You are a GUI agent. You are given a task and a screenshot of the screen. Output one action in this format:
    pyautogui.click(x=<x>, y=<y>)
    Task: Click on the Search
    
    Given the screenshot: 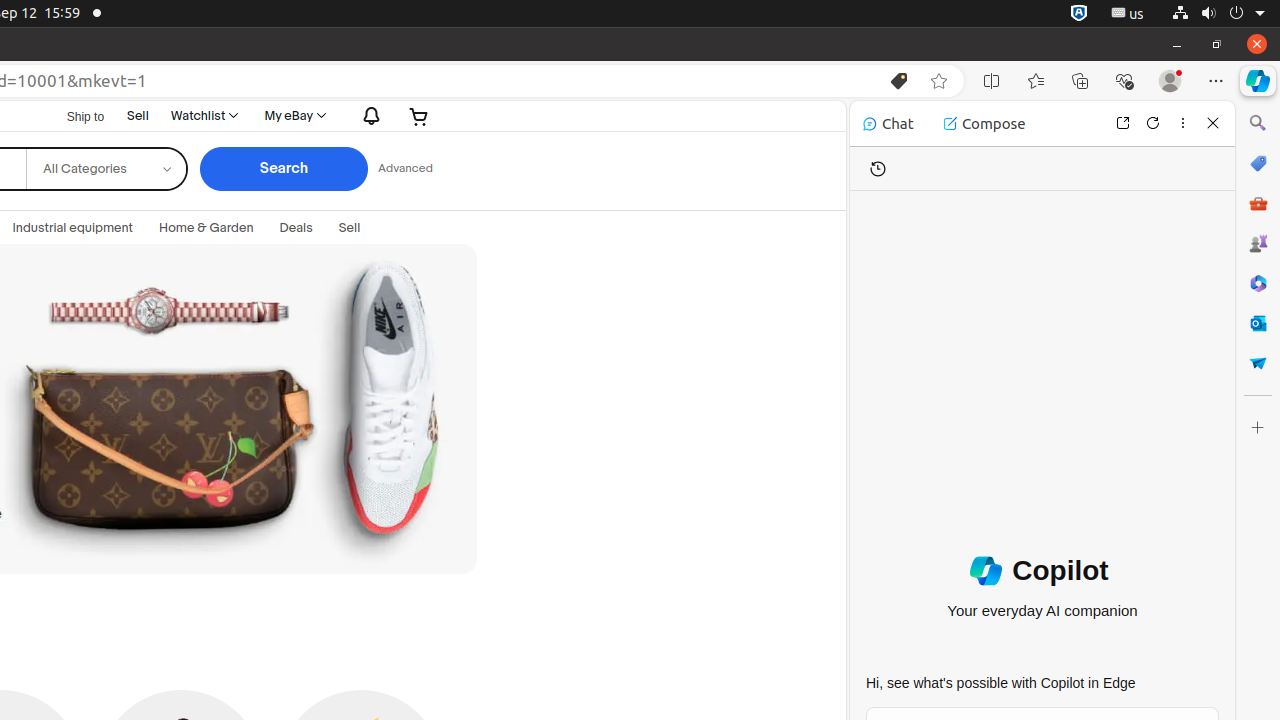 What is the action you would take?
    pyautogui.click(x=284, y=169)
    